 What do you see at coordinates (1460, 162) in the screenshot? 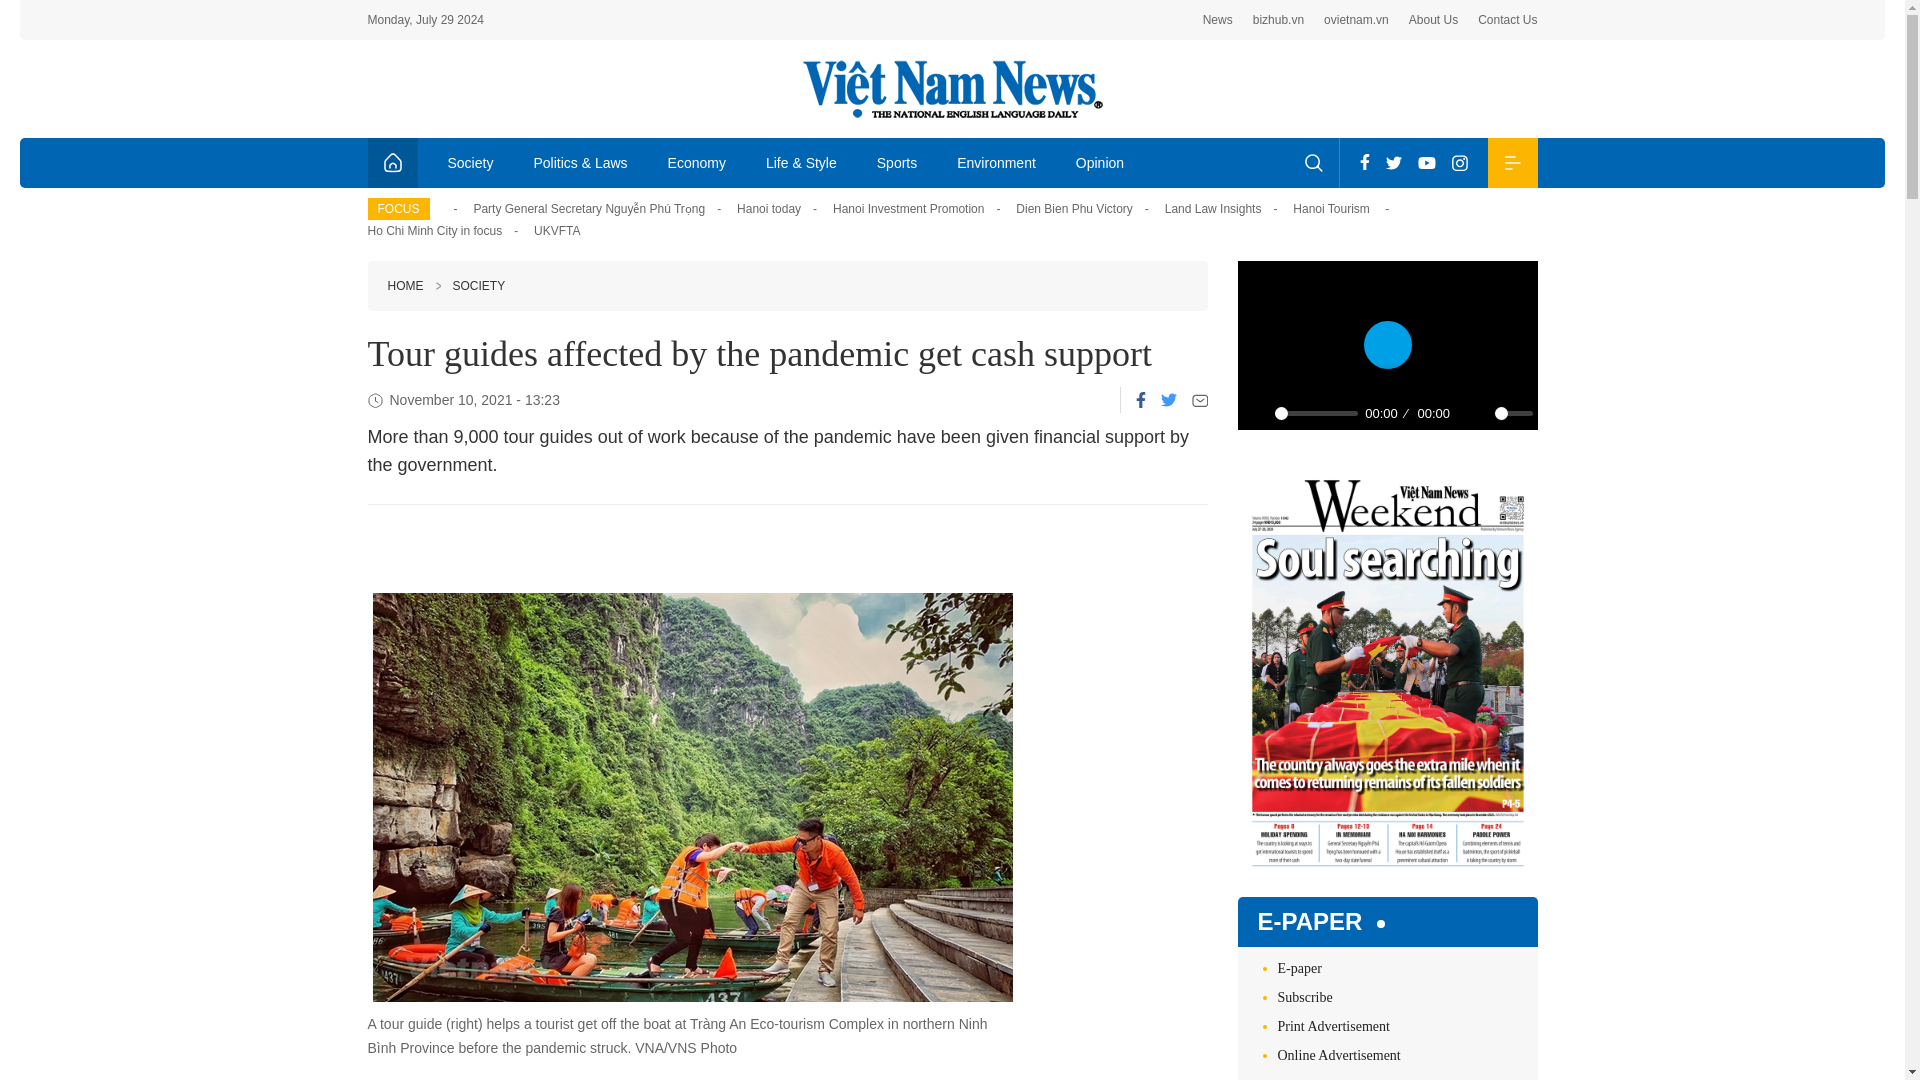
I see `Instagram` at bounding box center [1460, 162].